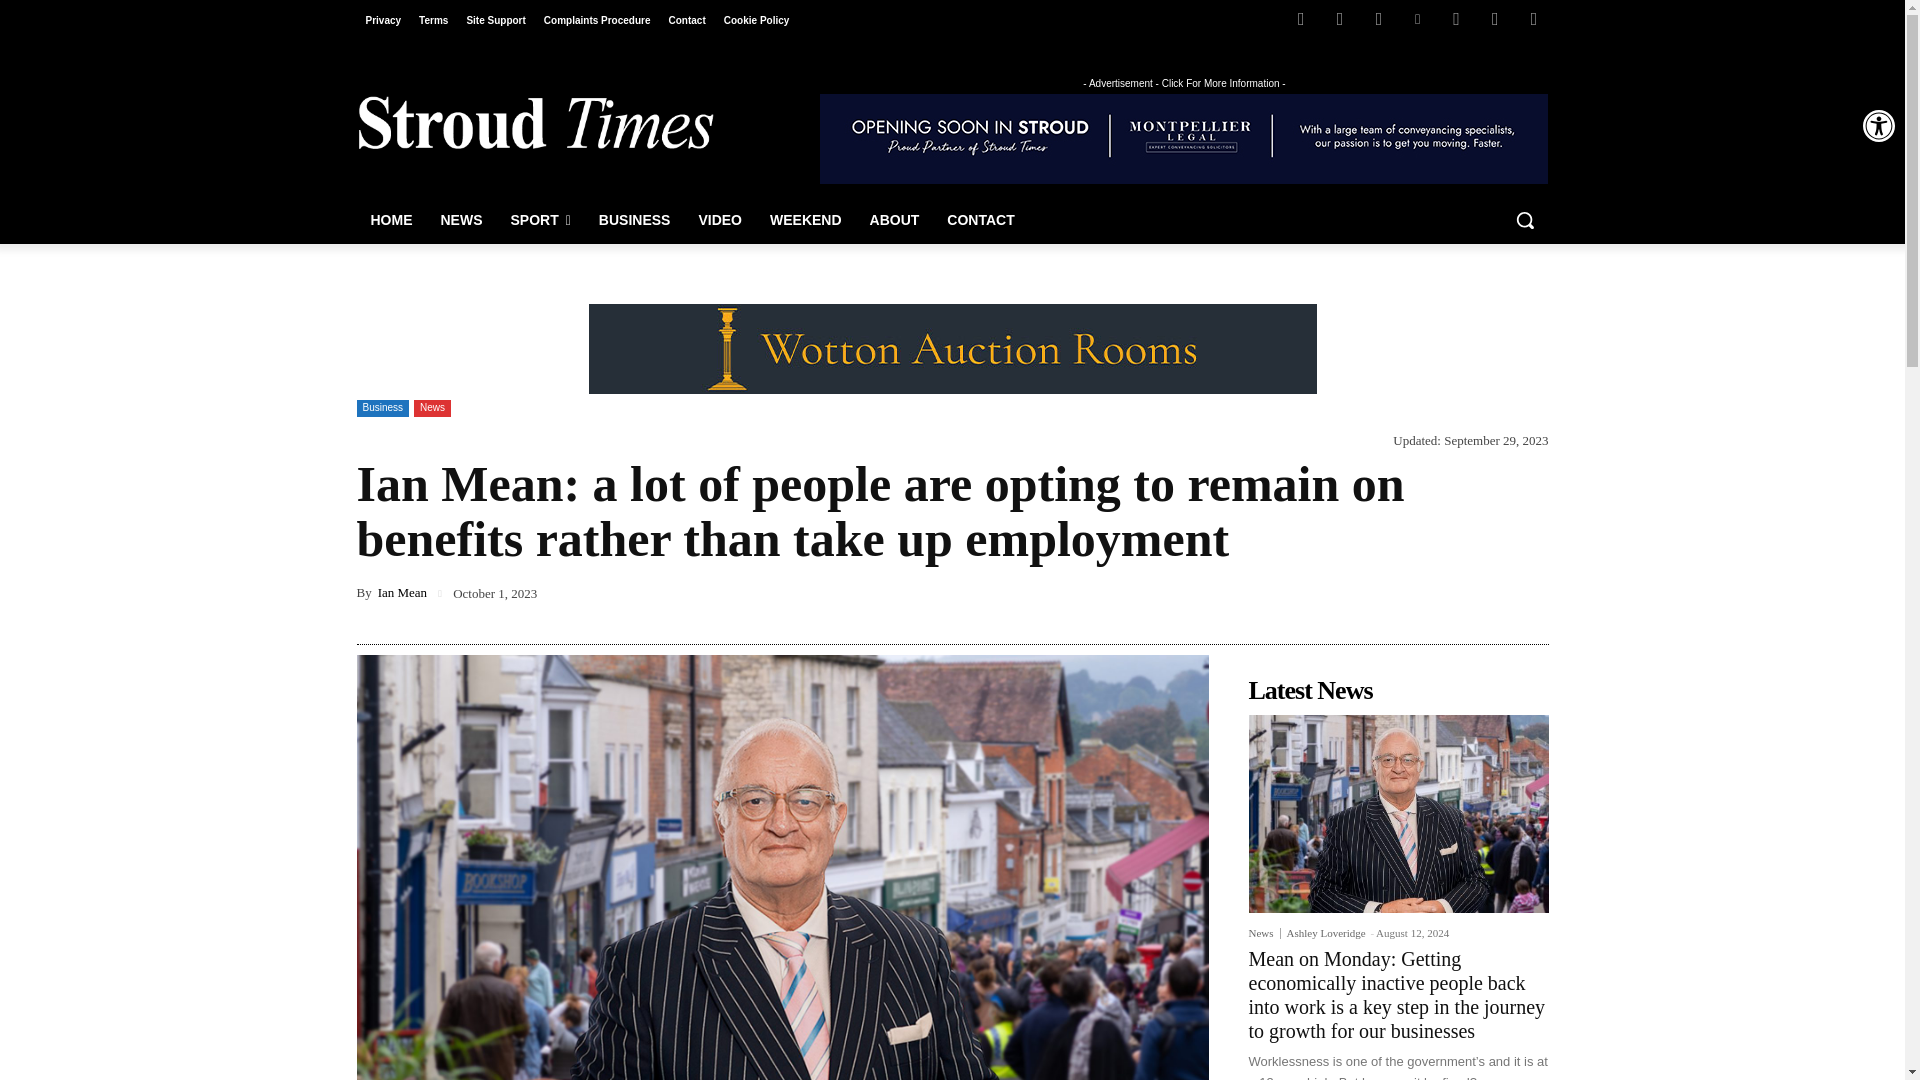 The height and width of the screenshot is (1080, 1920). What do you see at coordinates (1300, 19) in the screenshot?
I see `Facebook` at bounding box center [1300, 19].